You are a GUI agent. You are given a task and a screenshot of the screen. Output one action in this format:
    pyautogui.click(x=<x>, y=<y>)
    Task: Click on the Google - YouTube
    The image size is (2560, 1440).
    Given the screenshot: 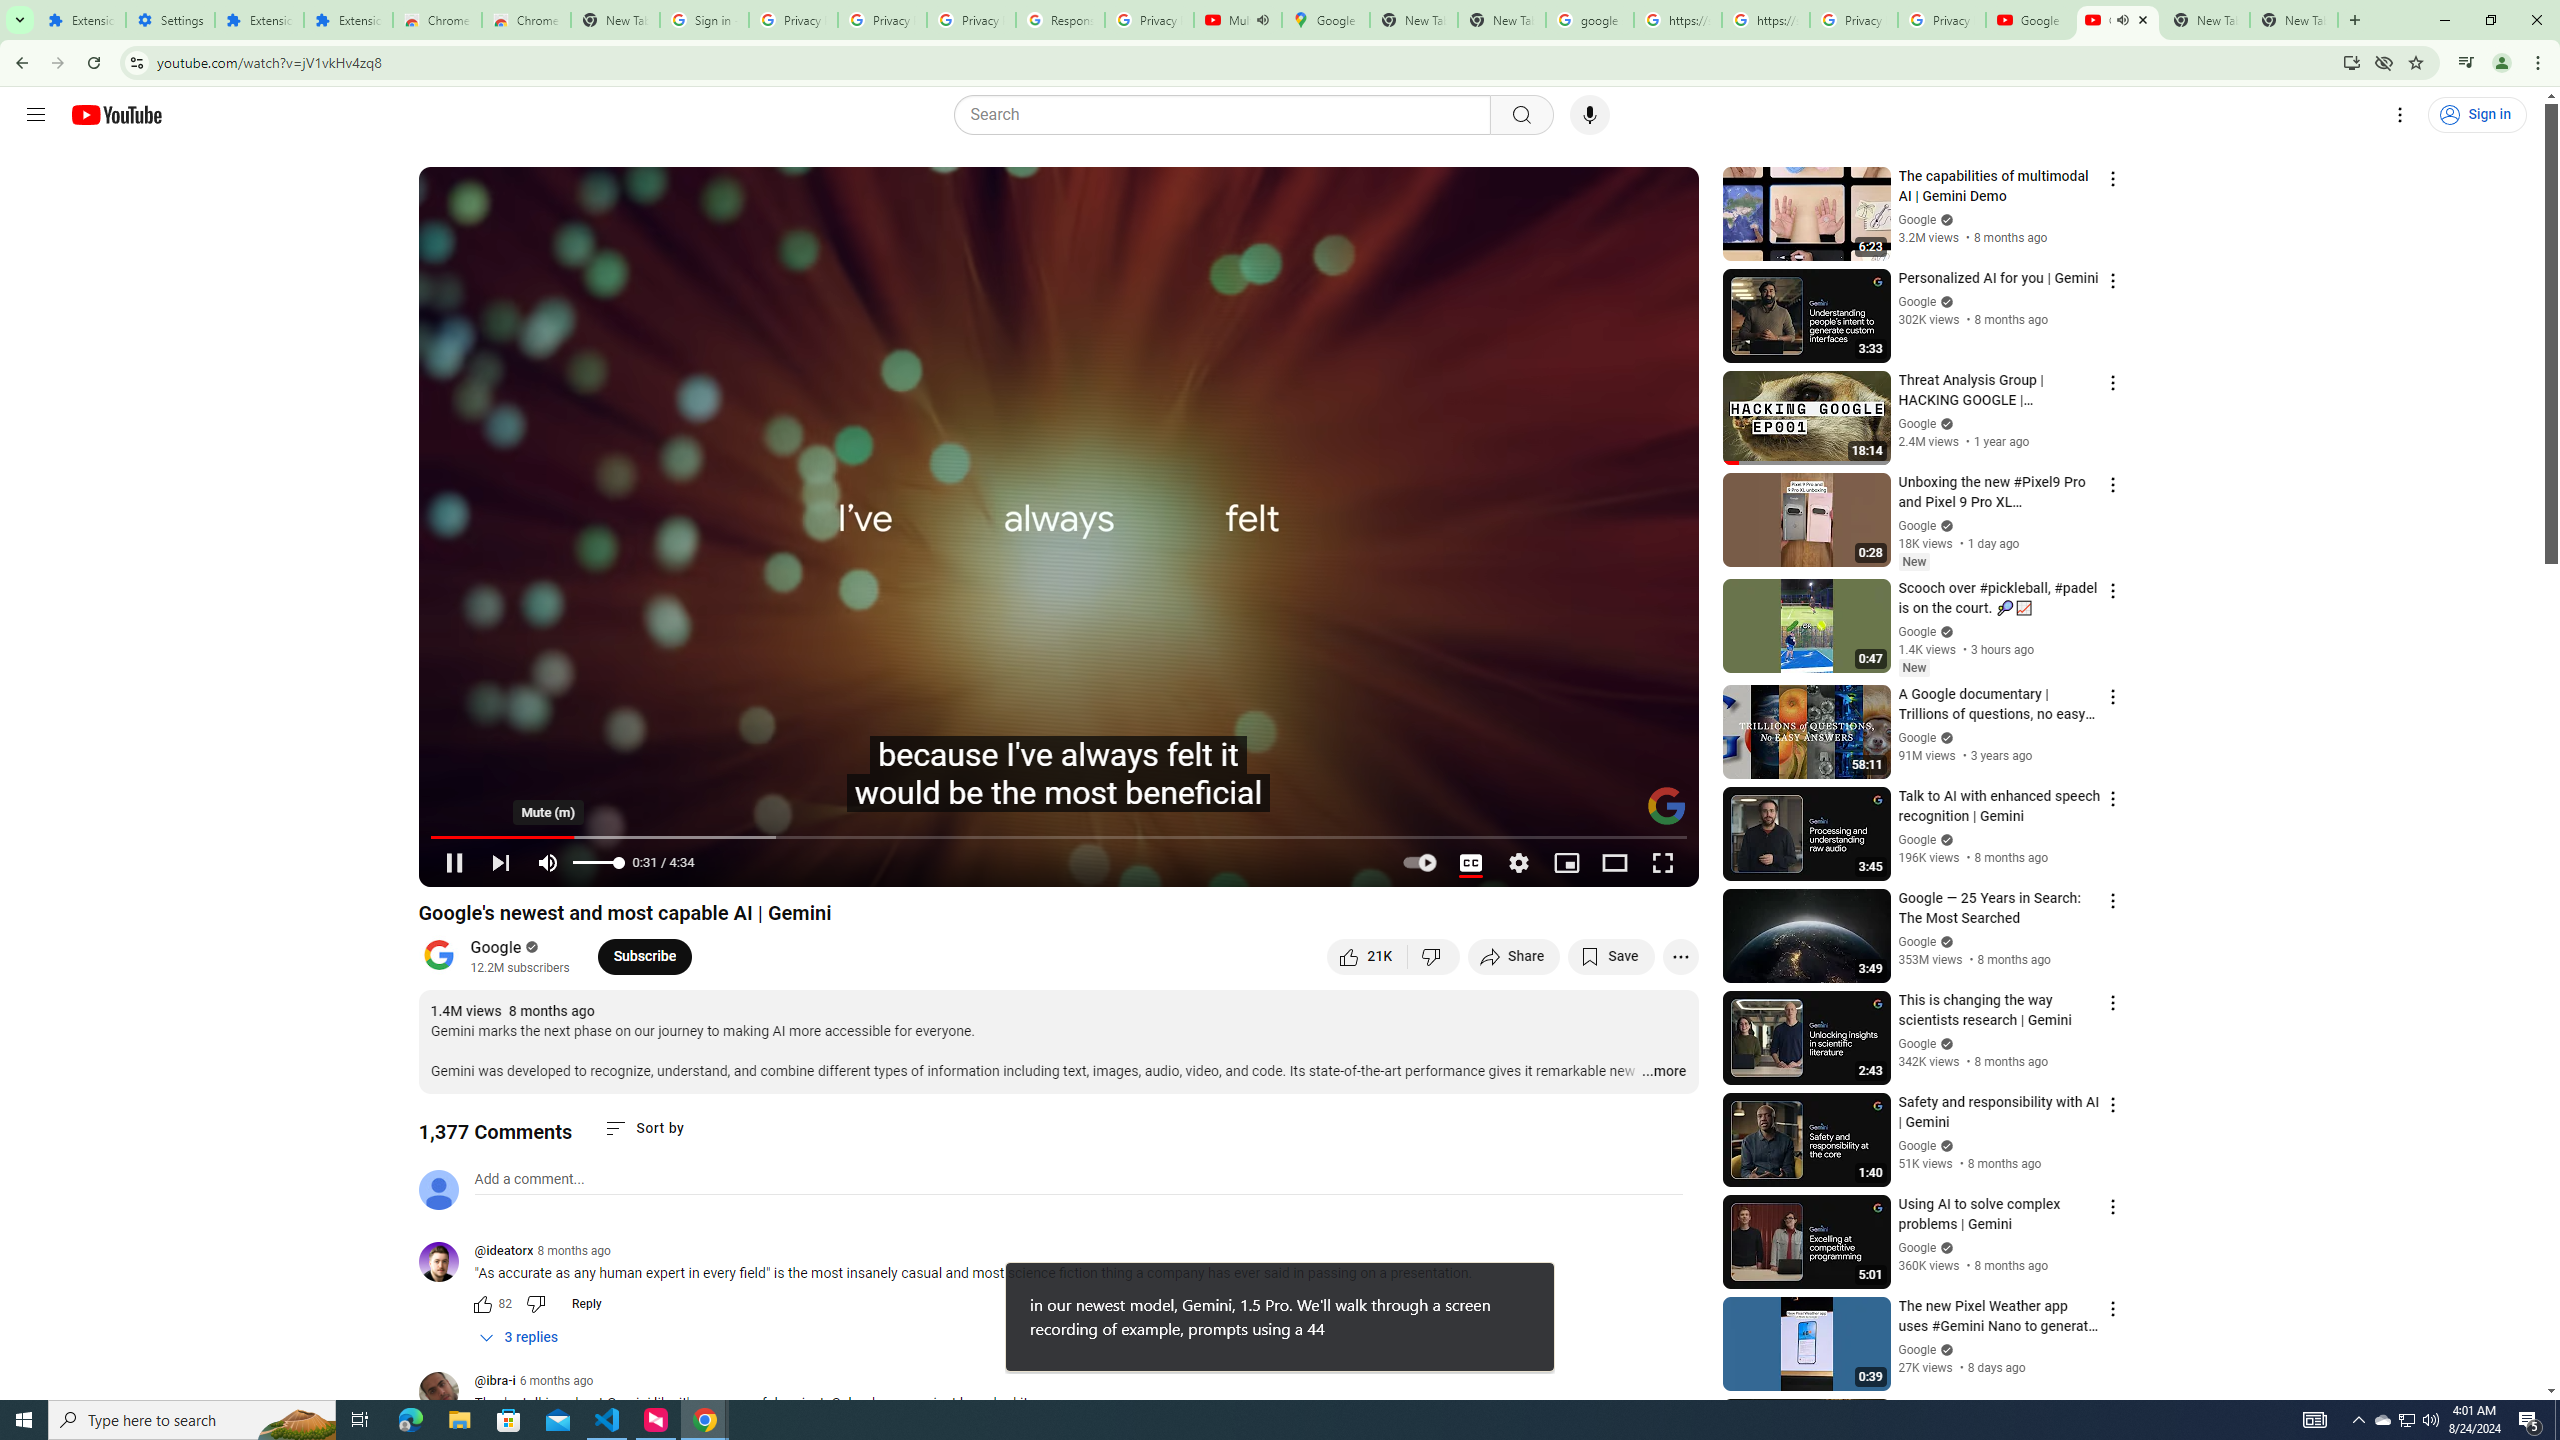 What is the action you would take?
    pyautogui.click(x=2030, y=20)
    